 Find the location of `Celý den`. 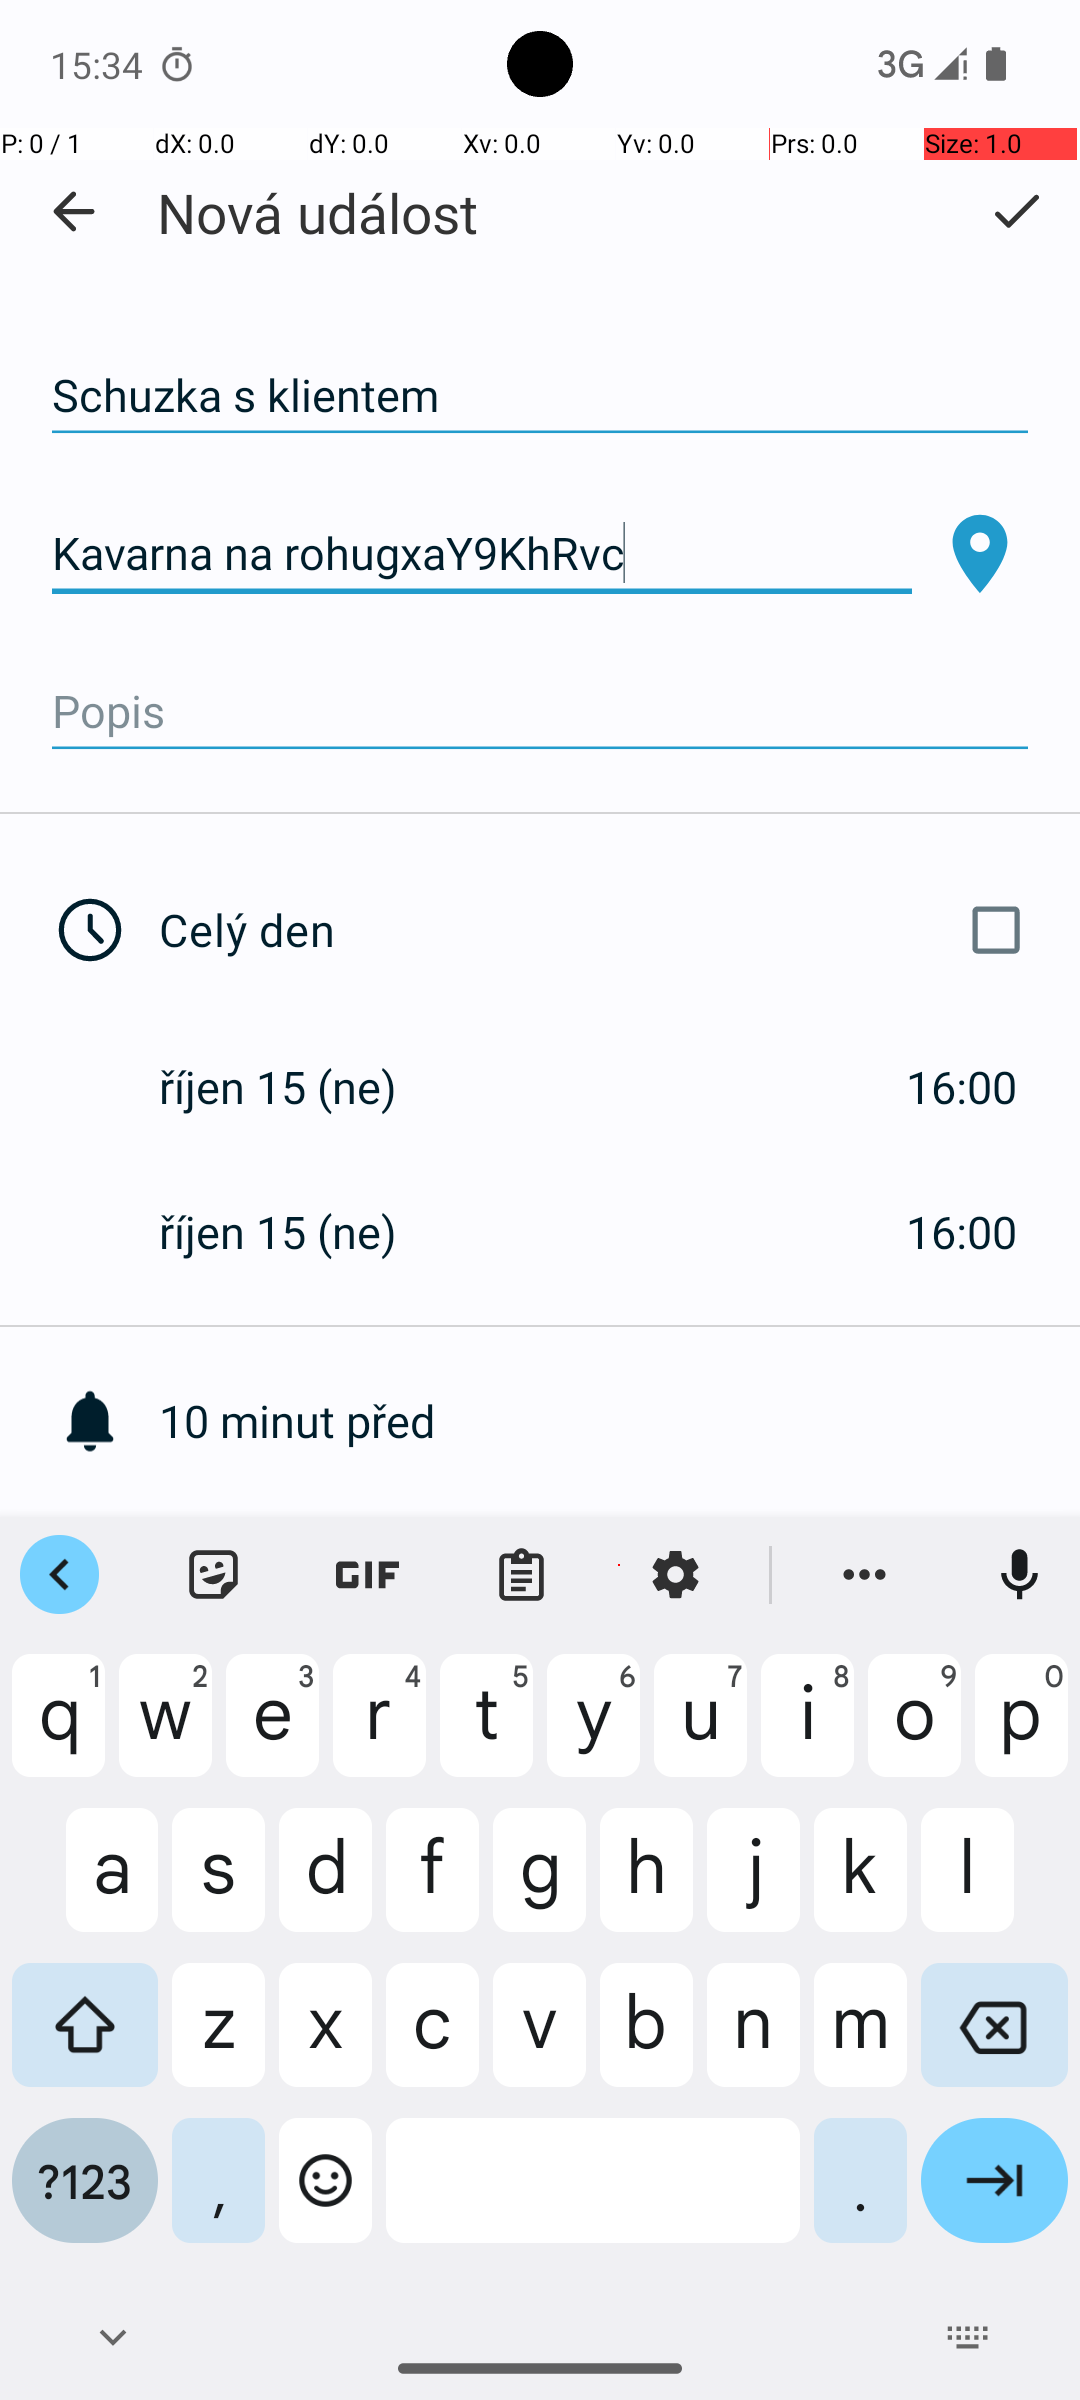

Celý den is located at coordinates (598, 930).